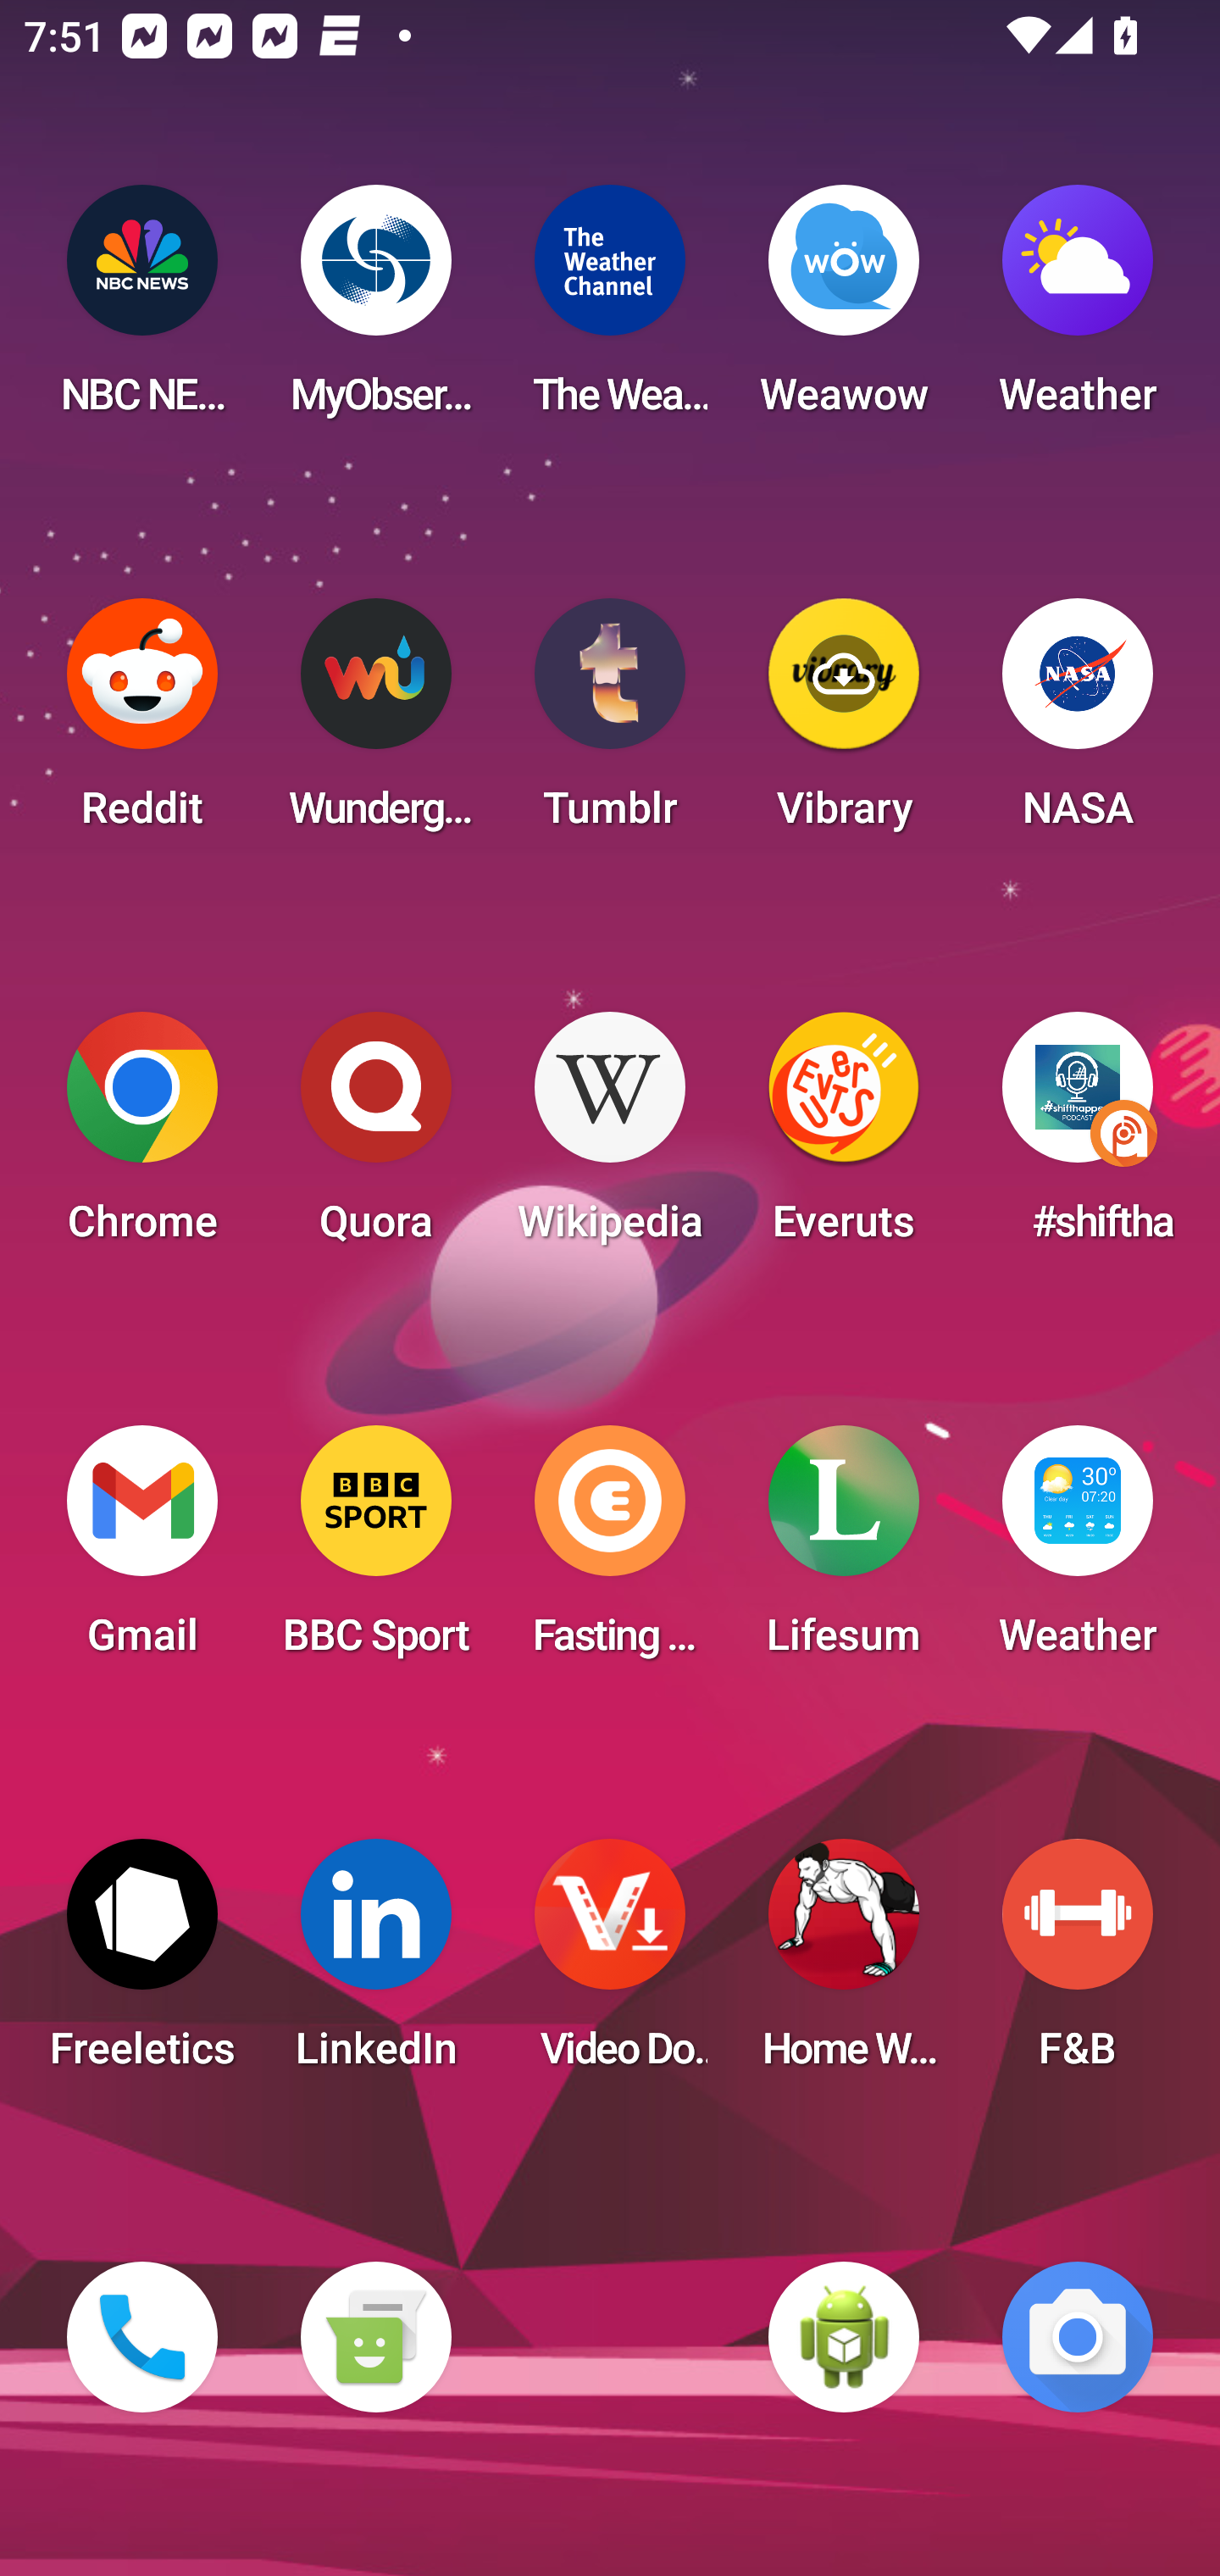  What do you see at coordinates (844, 1137) in the screenshot?
I see `Everuts` at bounding box center [844, 1137].